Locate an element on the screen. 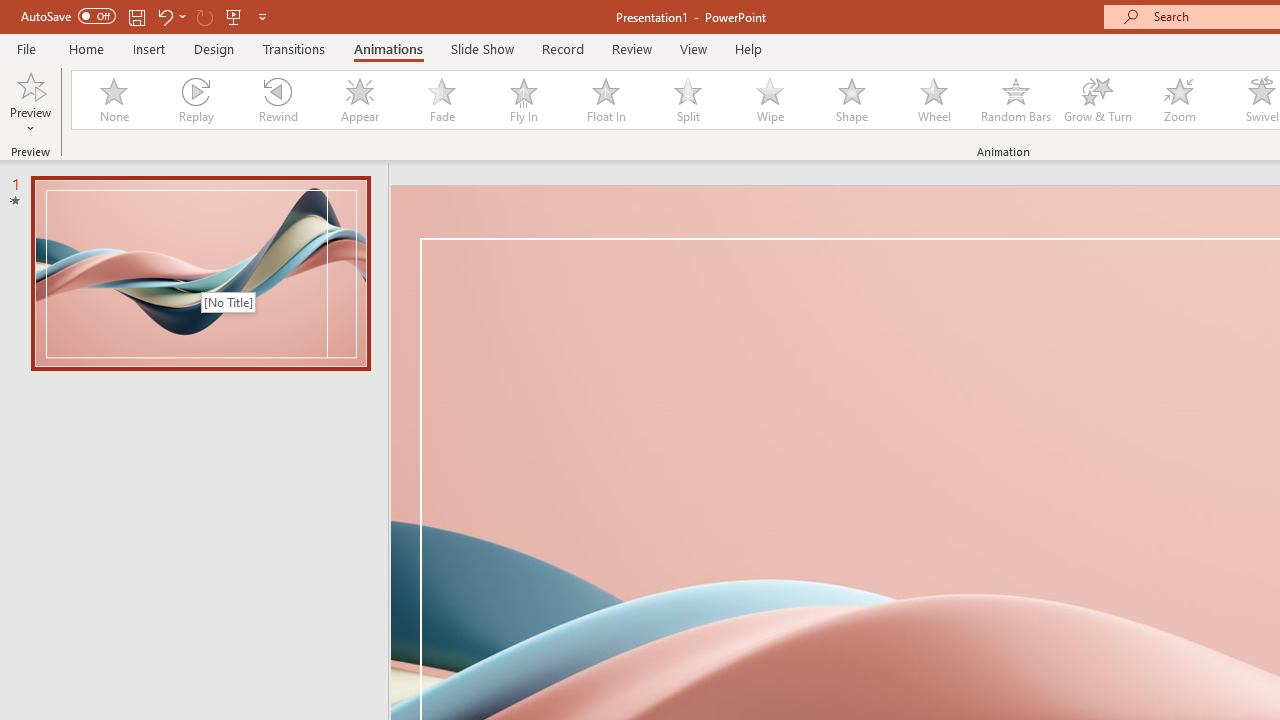 This screenshot has height=720, width=1280. Wheel is located at coordinates (934, 100).